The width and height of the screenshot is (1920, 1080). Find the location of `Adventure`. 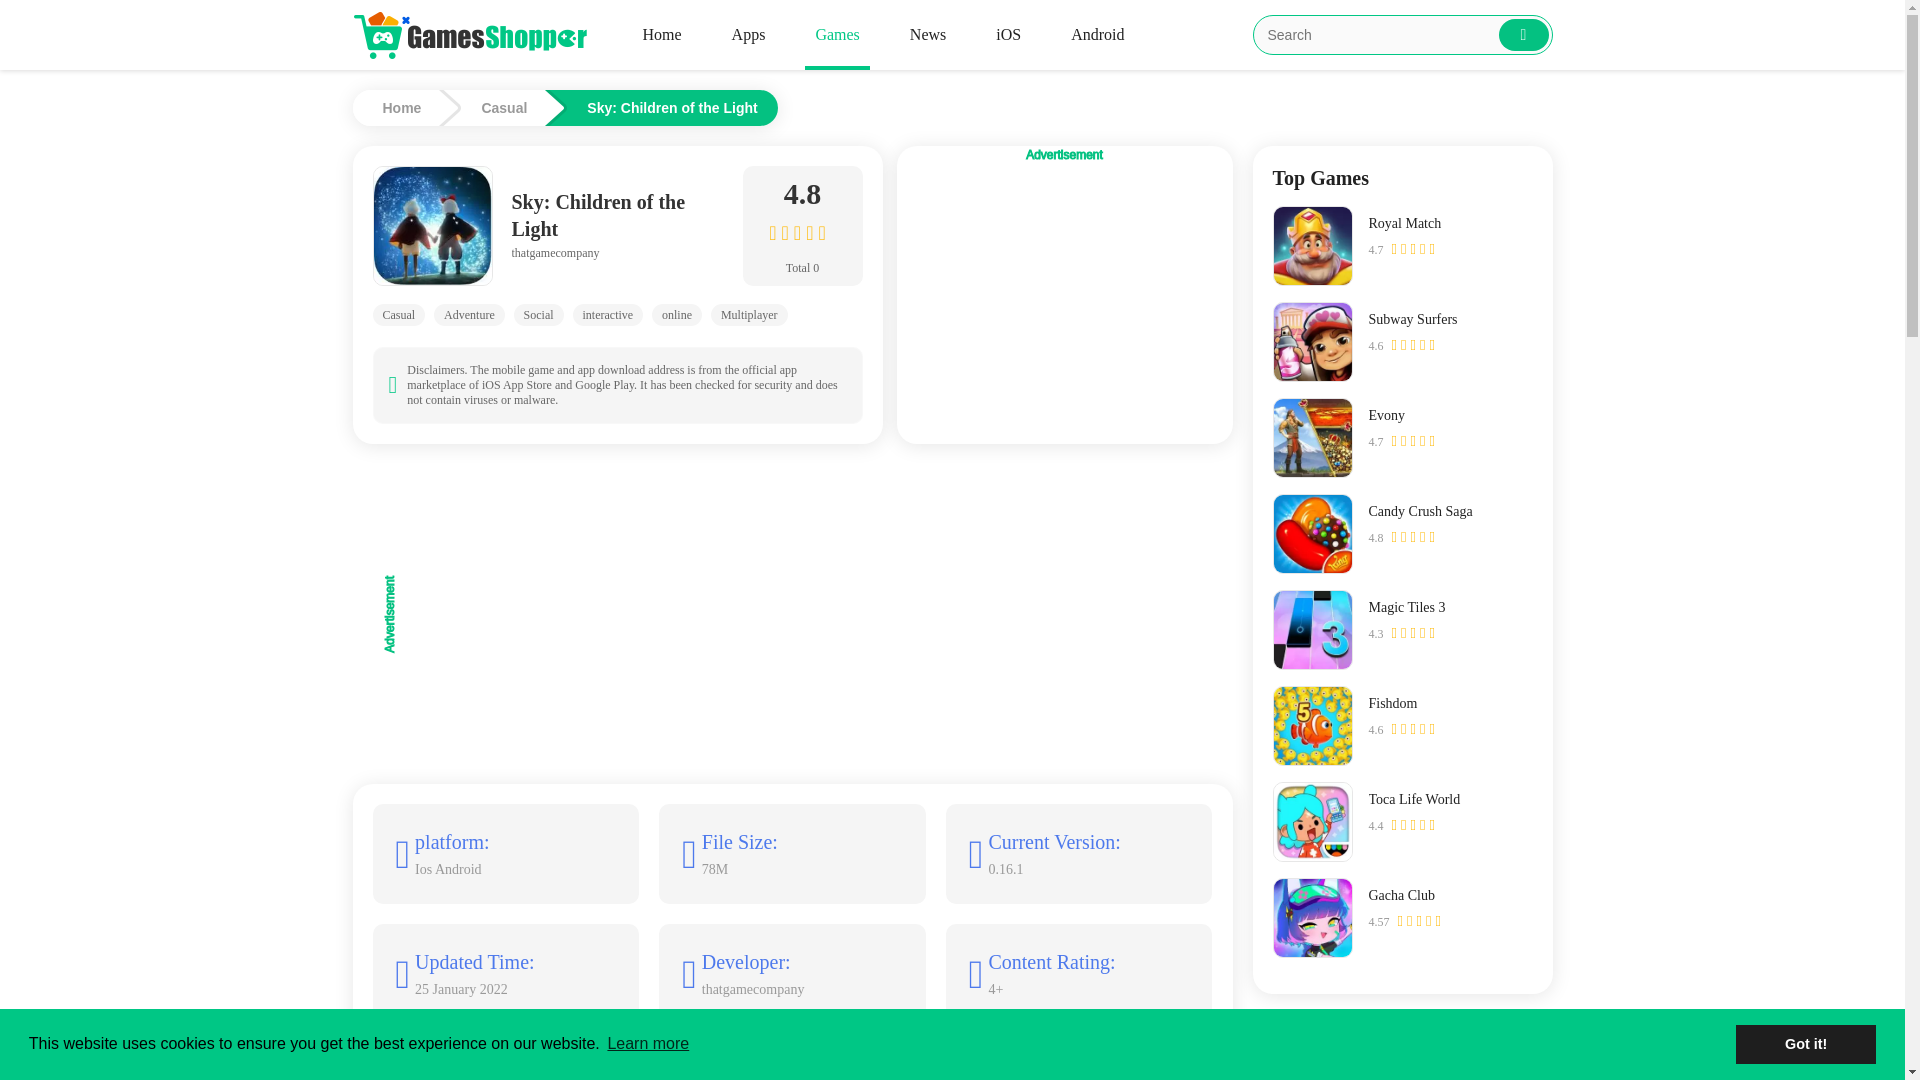

Adventure is located at coordinates (468, 314).